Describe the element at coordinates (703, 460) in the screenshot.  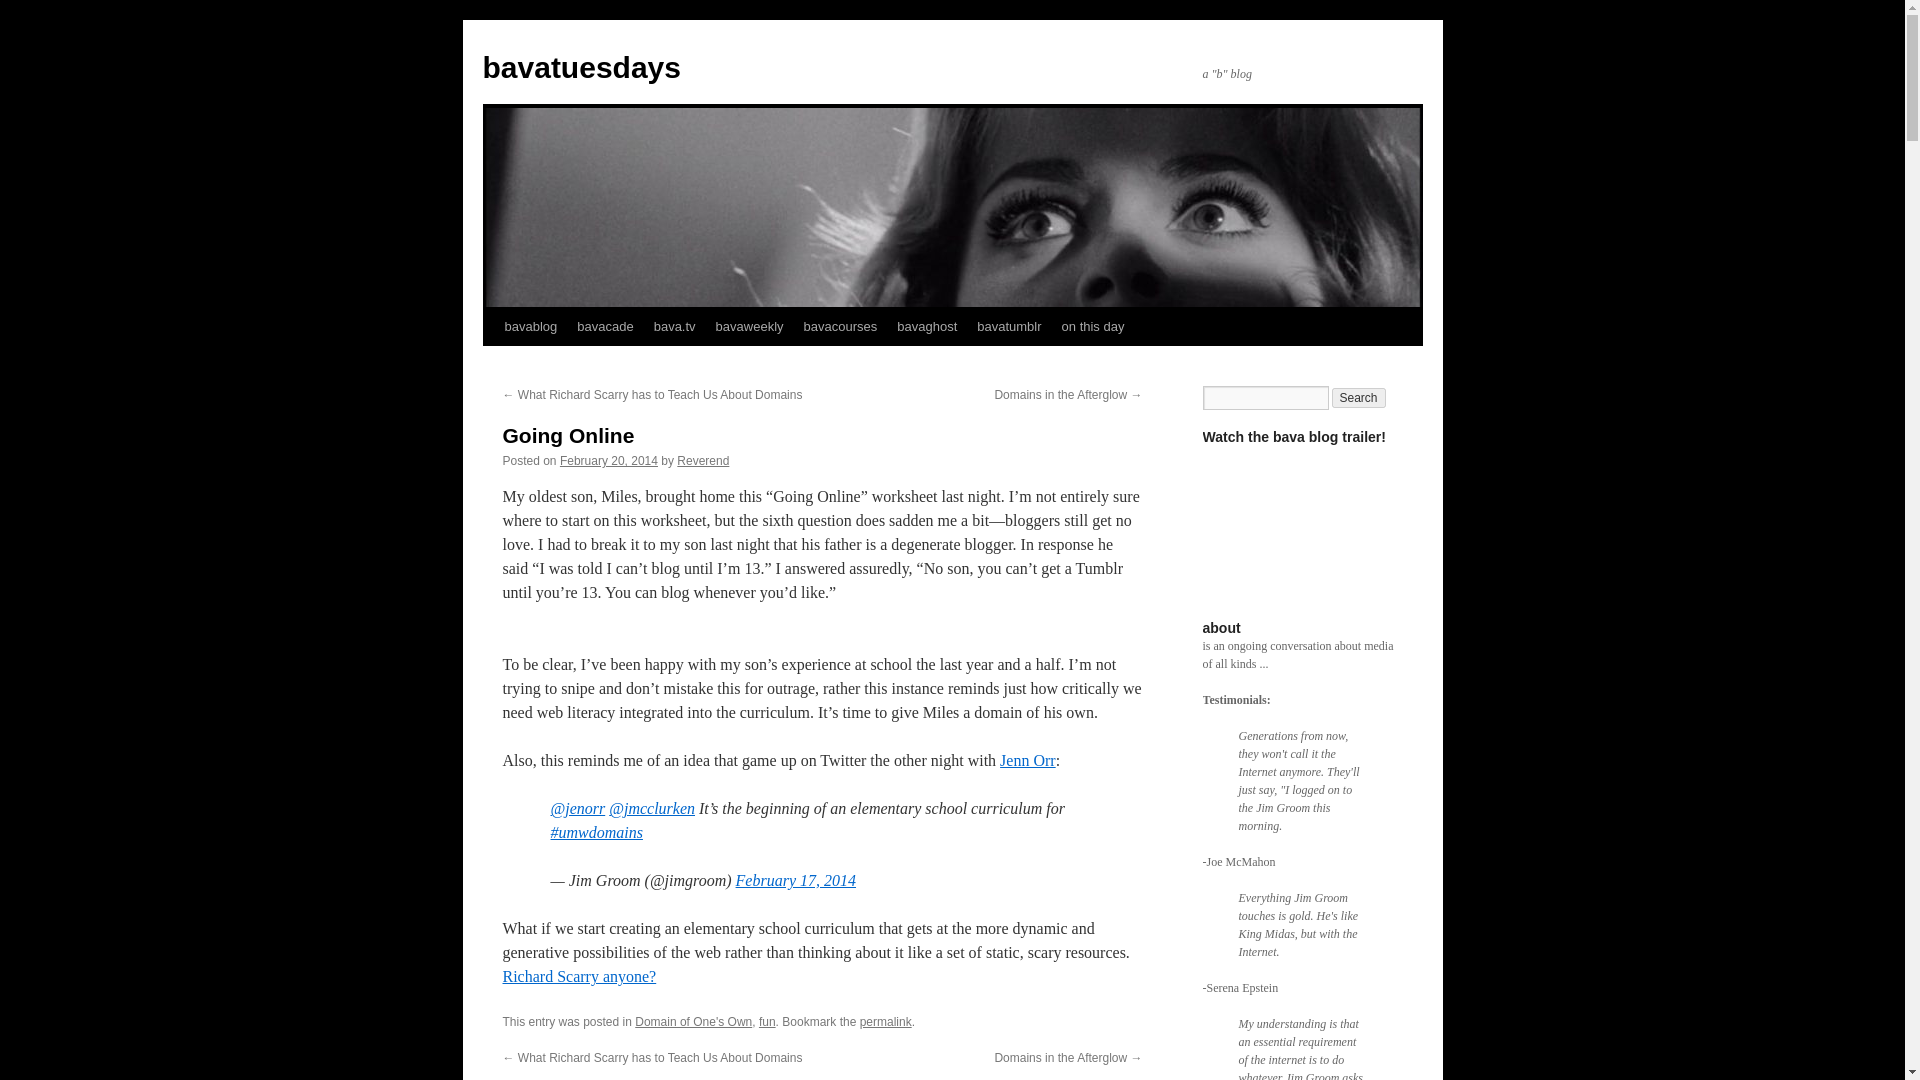
I see `View all posts by Reverend` at that location.